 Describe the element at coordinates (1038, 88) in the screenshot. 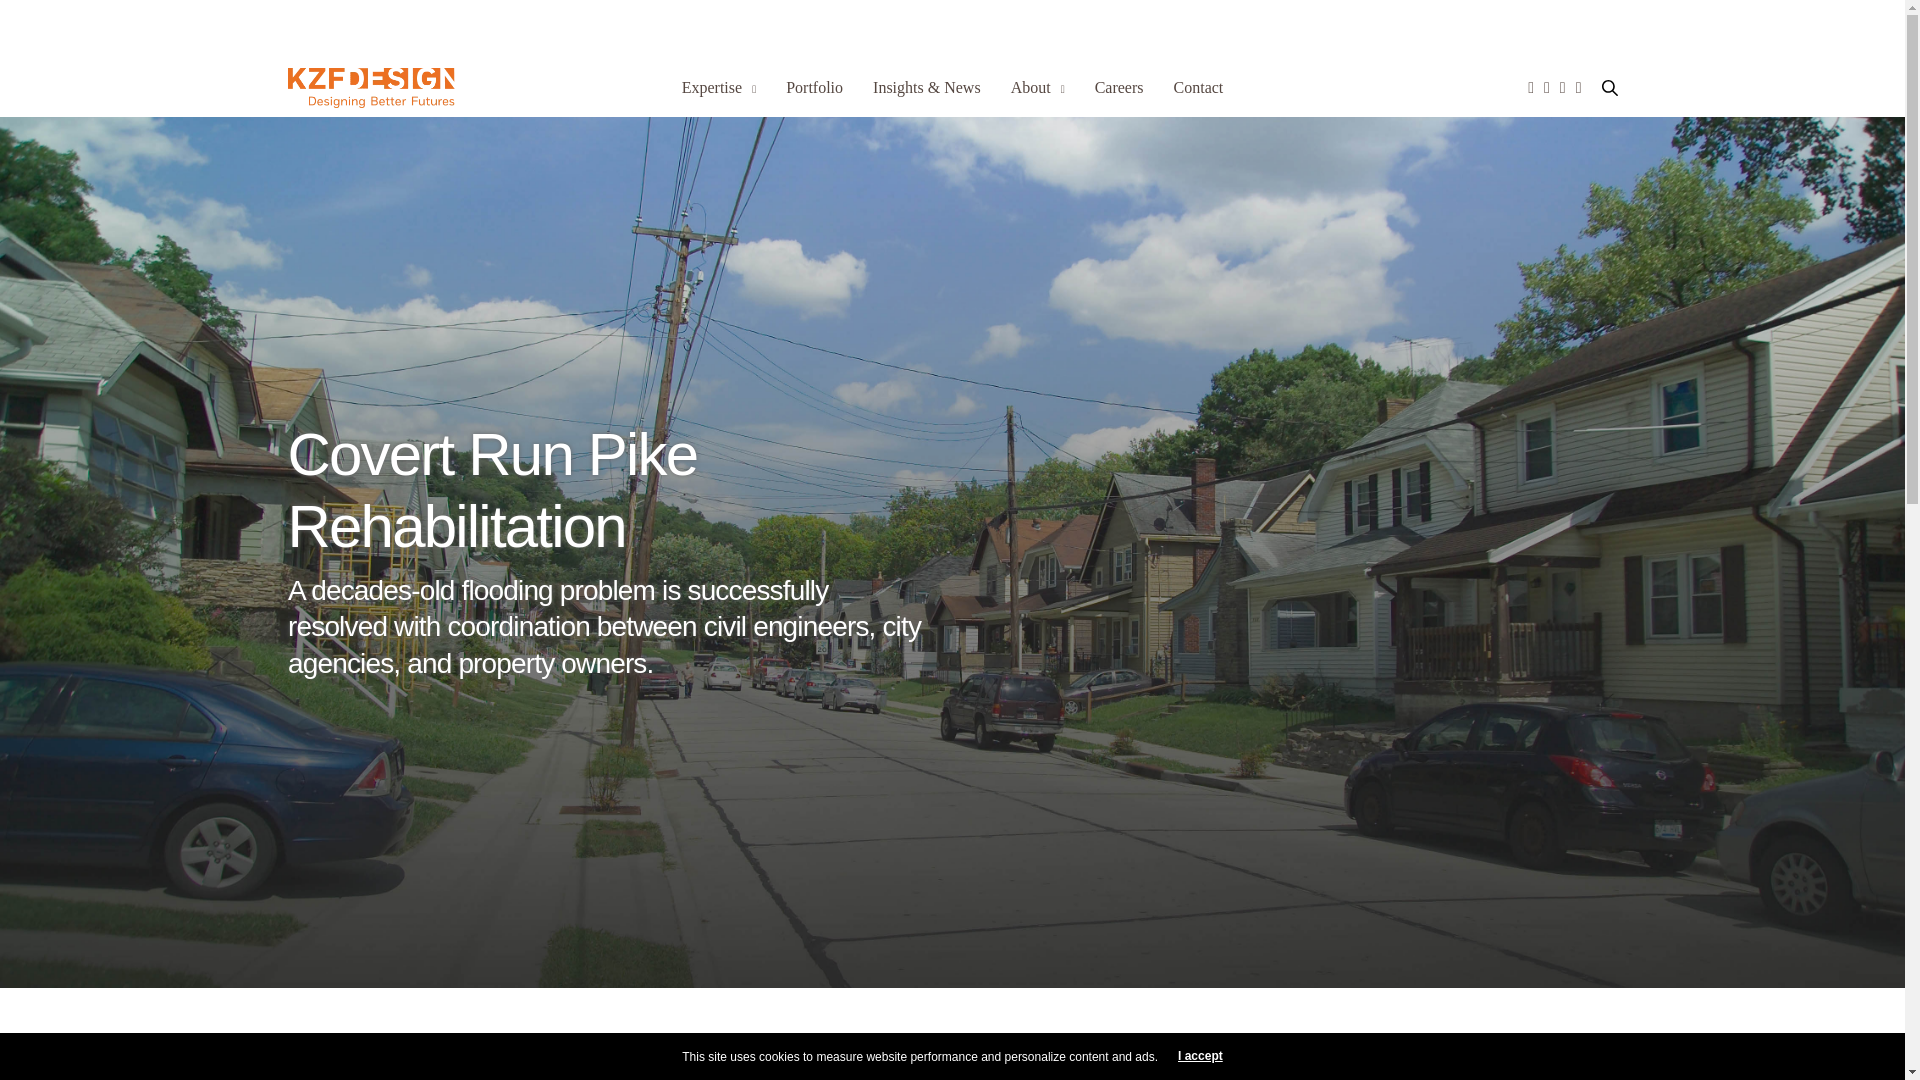

I see `About` at that location.